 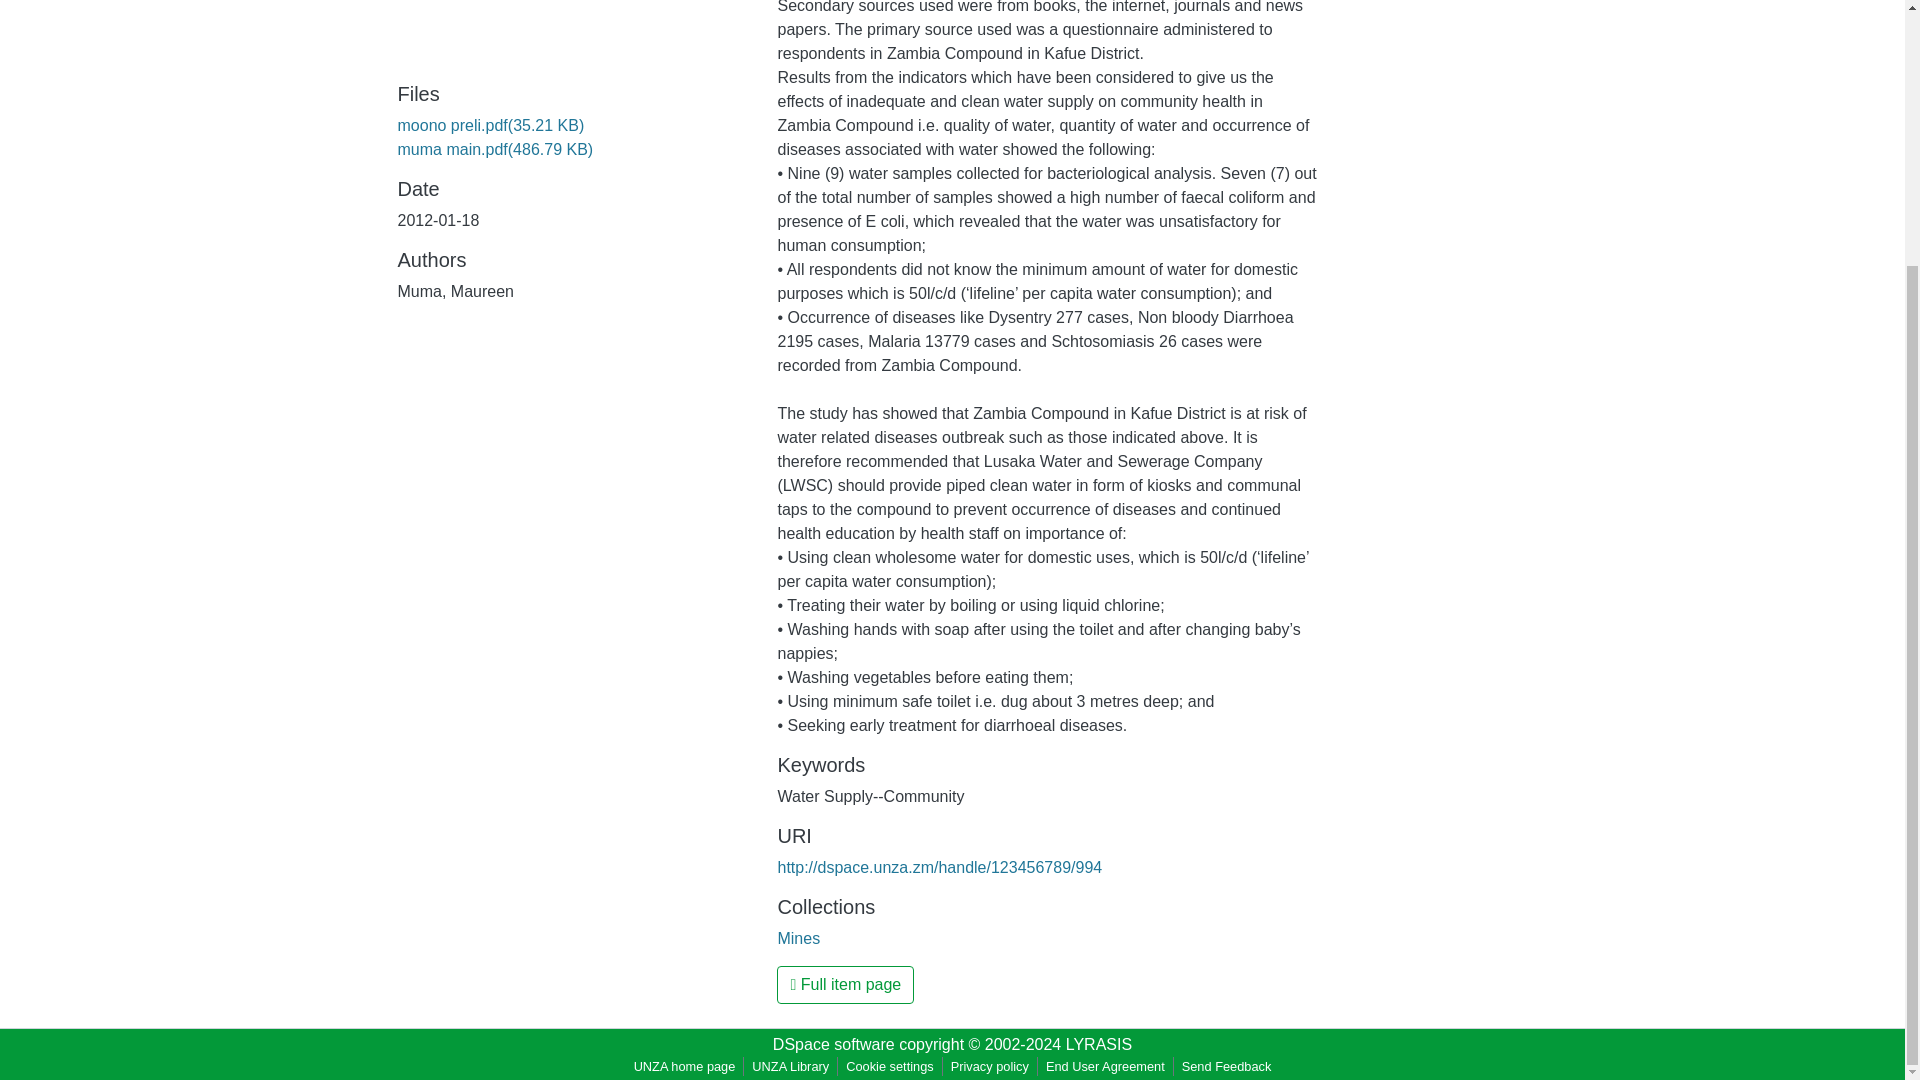 What do you see at coordinates (1098, 1044) in the screenshot?
I see `LYRASIS` at bounding box center [1098, 1044].